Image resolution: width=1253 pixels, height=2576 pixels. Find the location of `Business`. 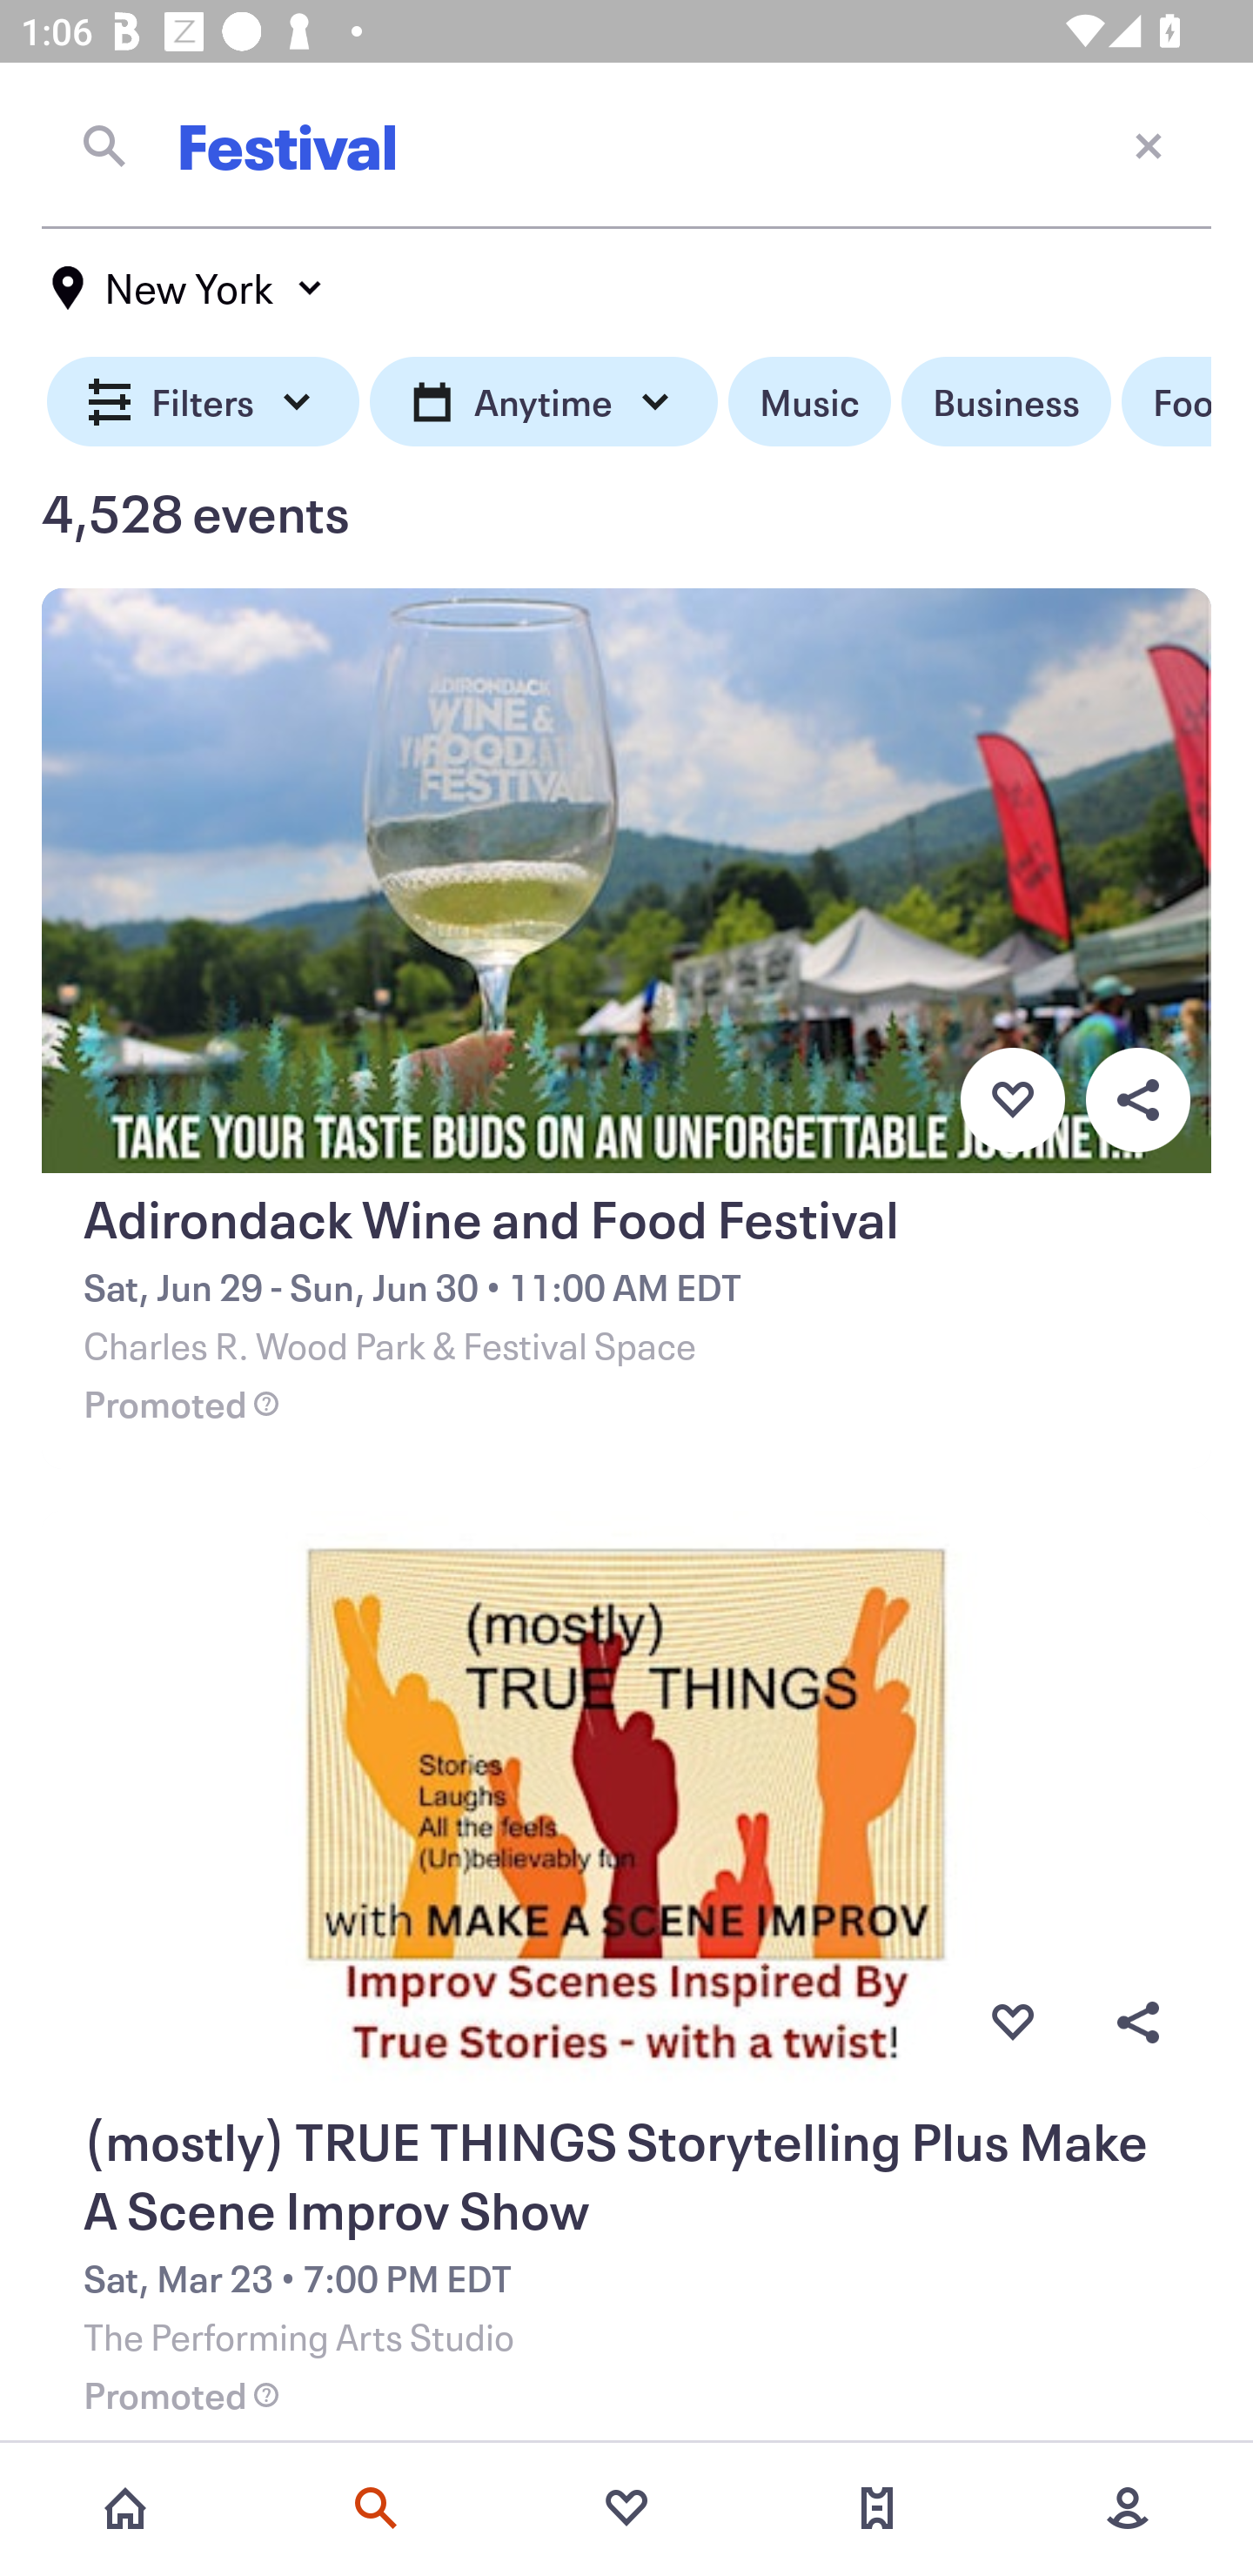

Business is located at coordinates (1006, 402).